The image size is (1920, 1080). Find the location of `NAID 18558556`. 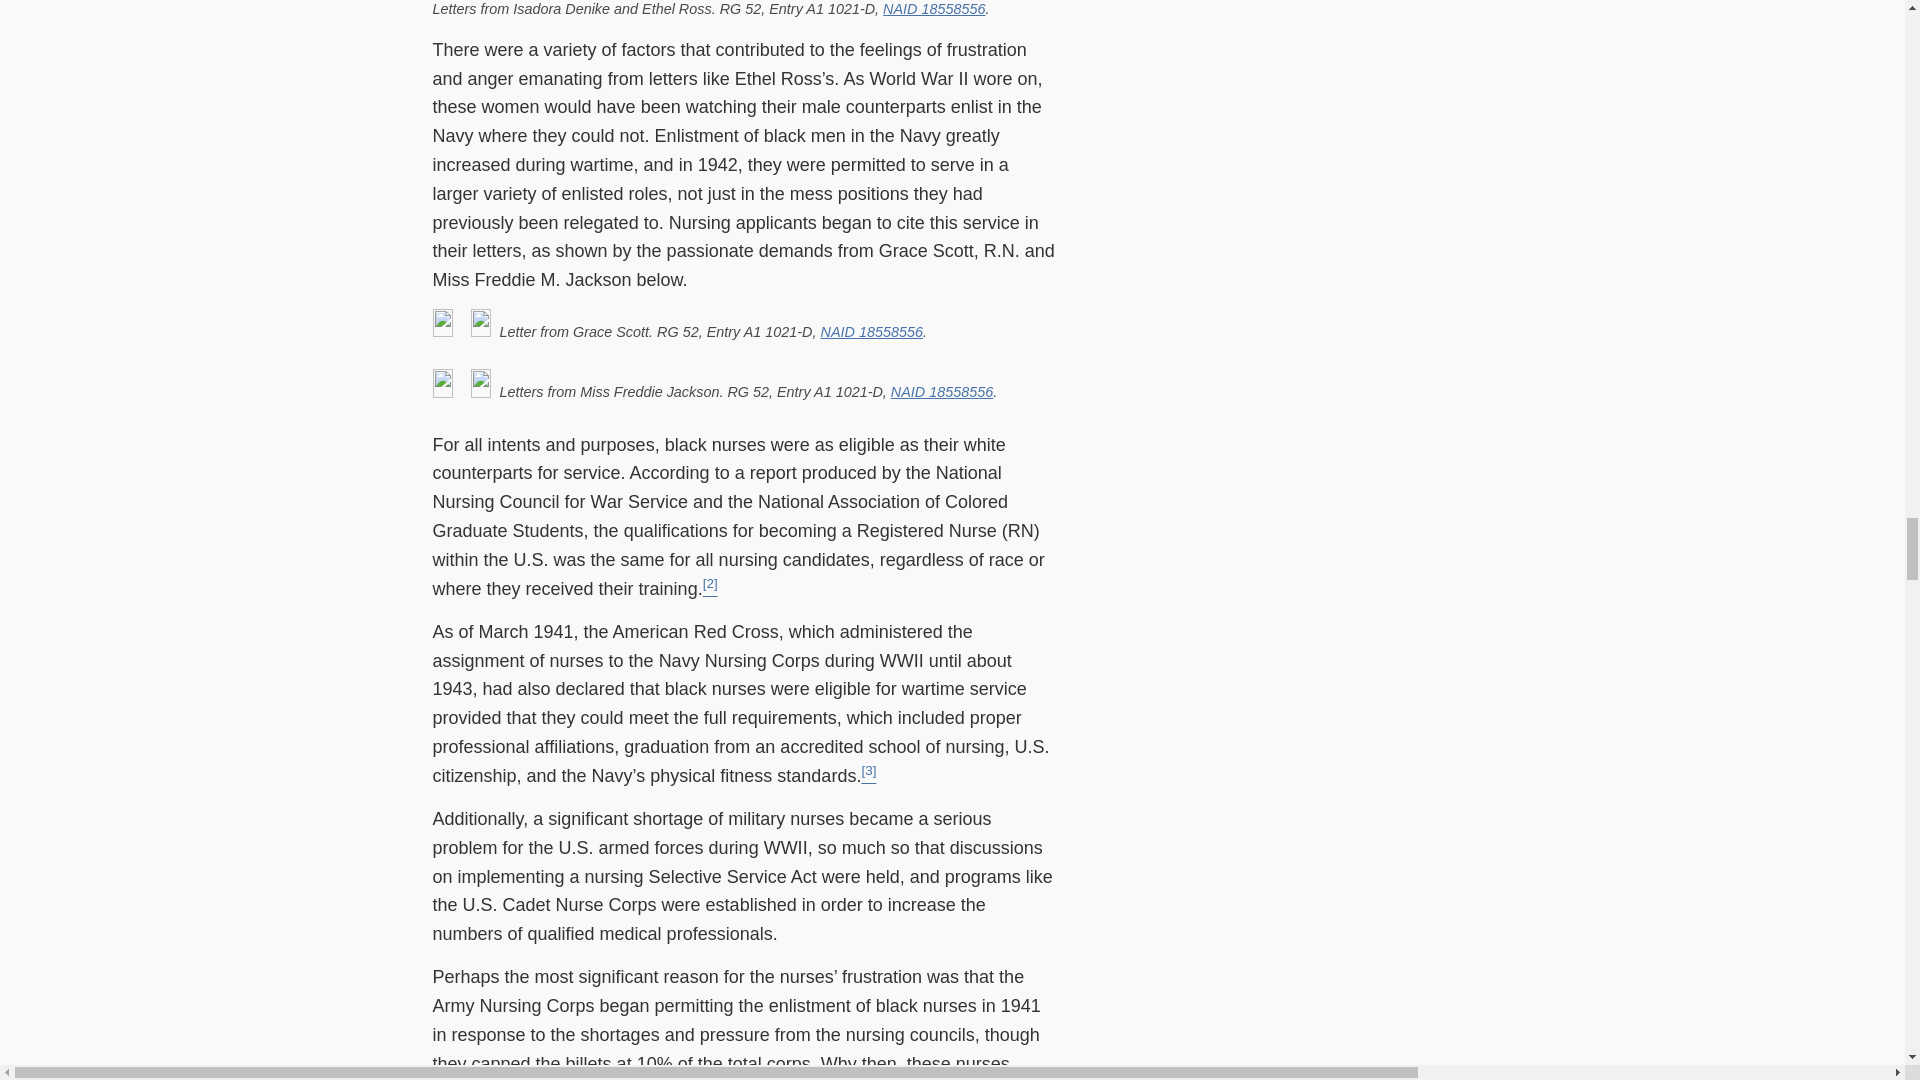

NAID 18558556 is located at coordinates (941, 392).